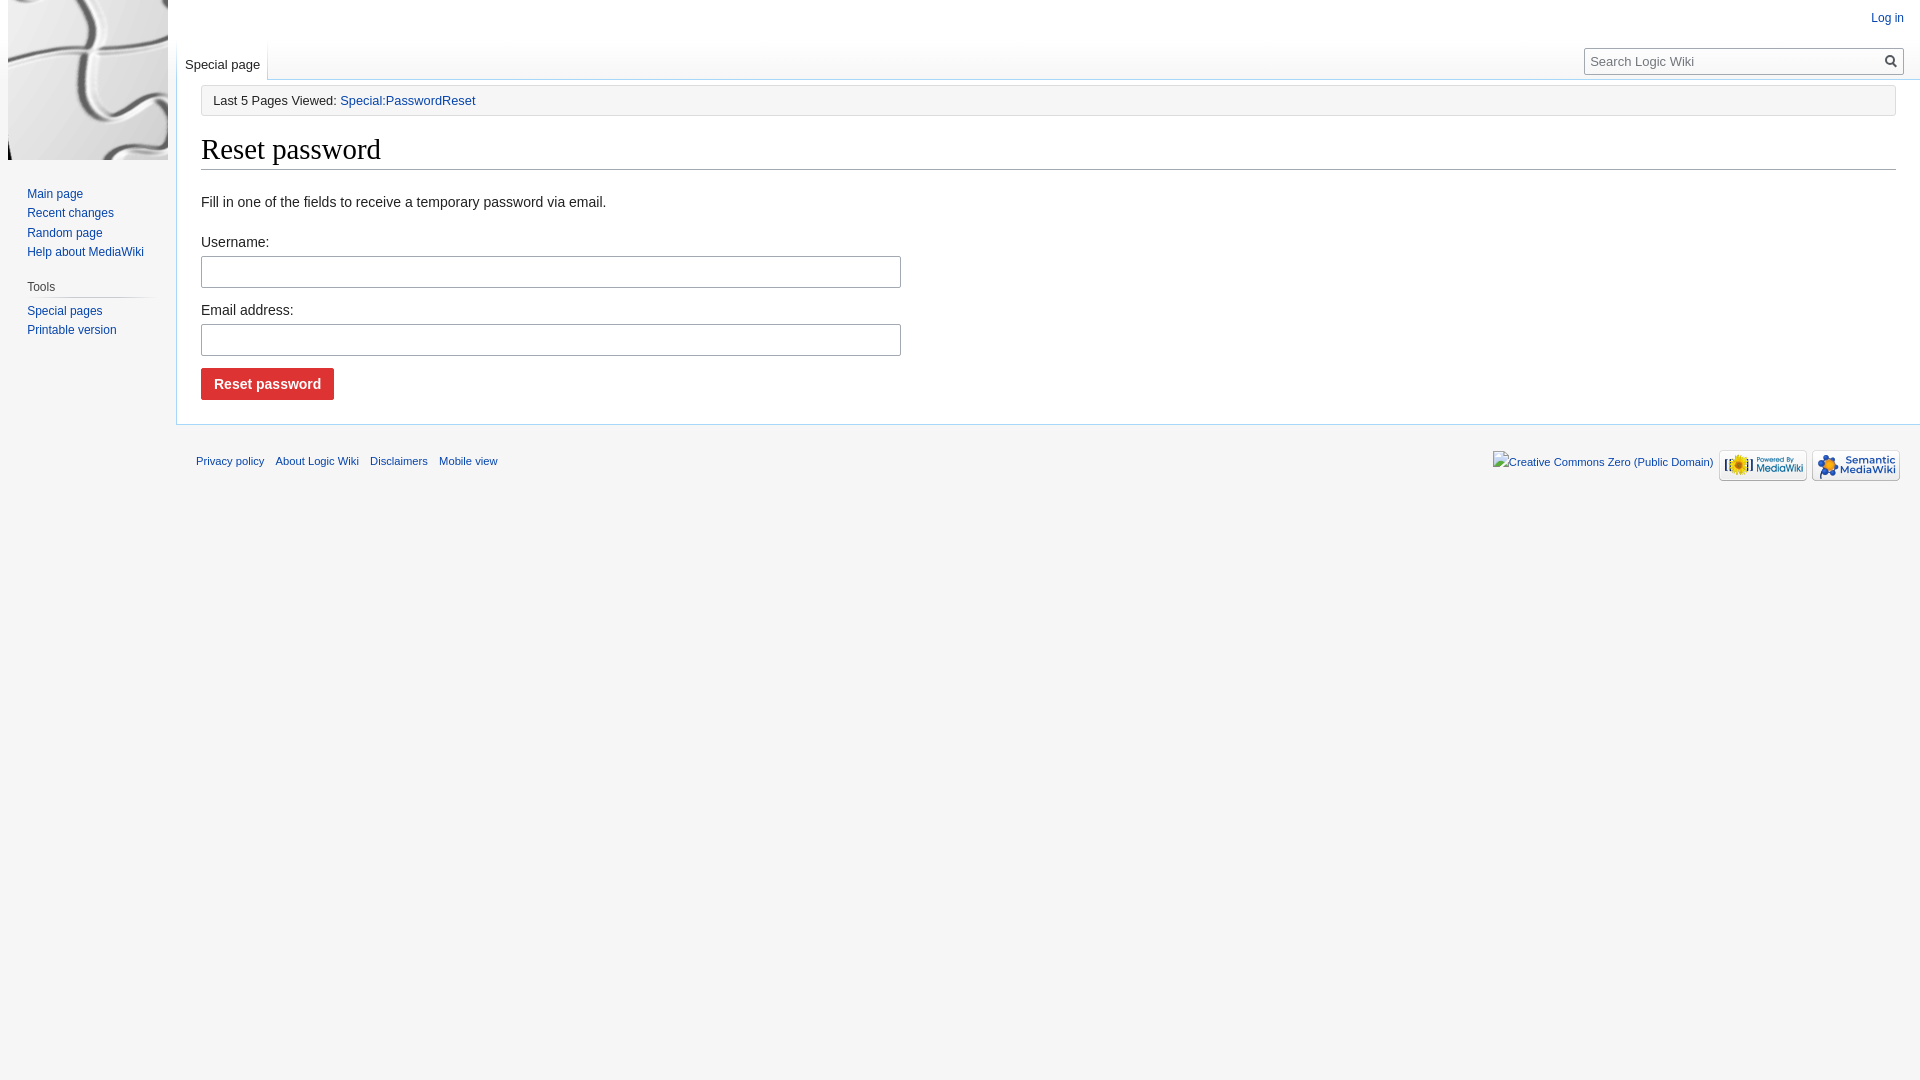 The width and height of the screenshot is (1920, 1080). What do you see at coordinates (1891, 62) in the screenshot?
I see `Go to a page with this exact name if it exists` at bounding box center [1891, 62].